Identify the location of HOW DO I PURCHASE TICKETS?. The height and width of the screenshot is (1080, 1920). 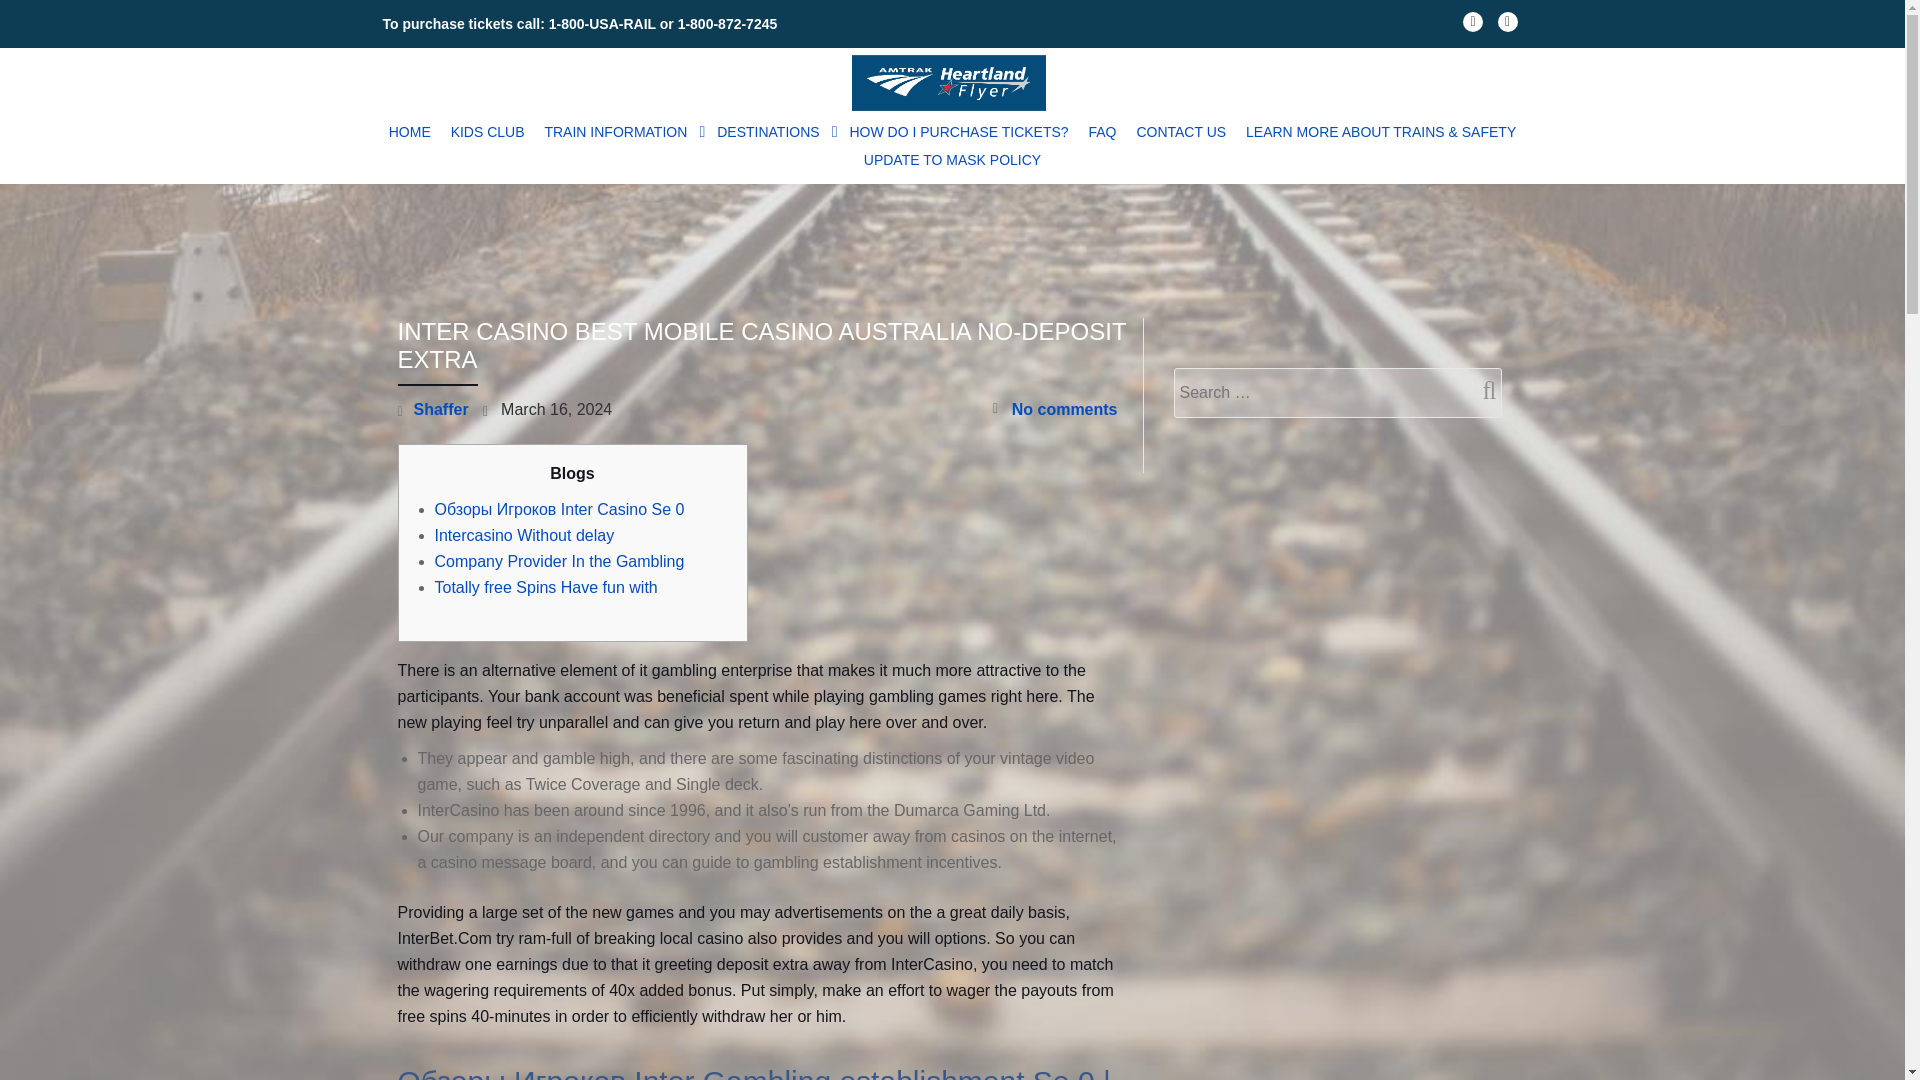
(960, 131).